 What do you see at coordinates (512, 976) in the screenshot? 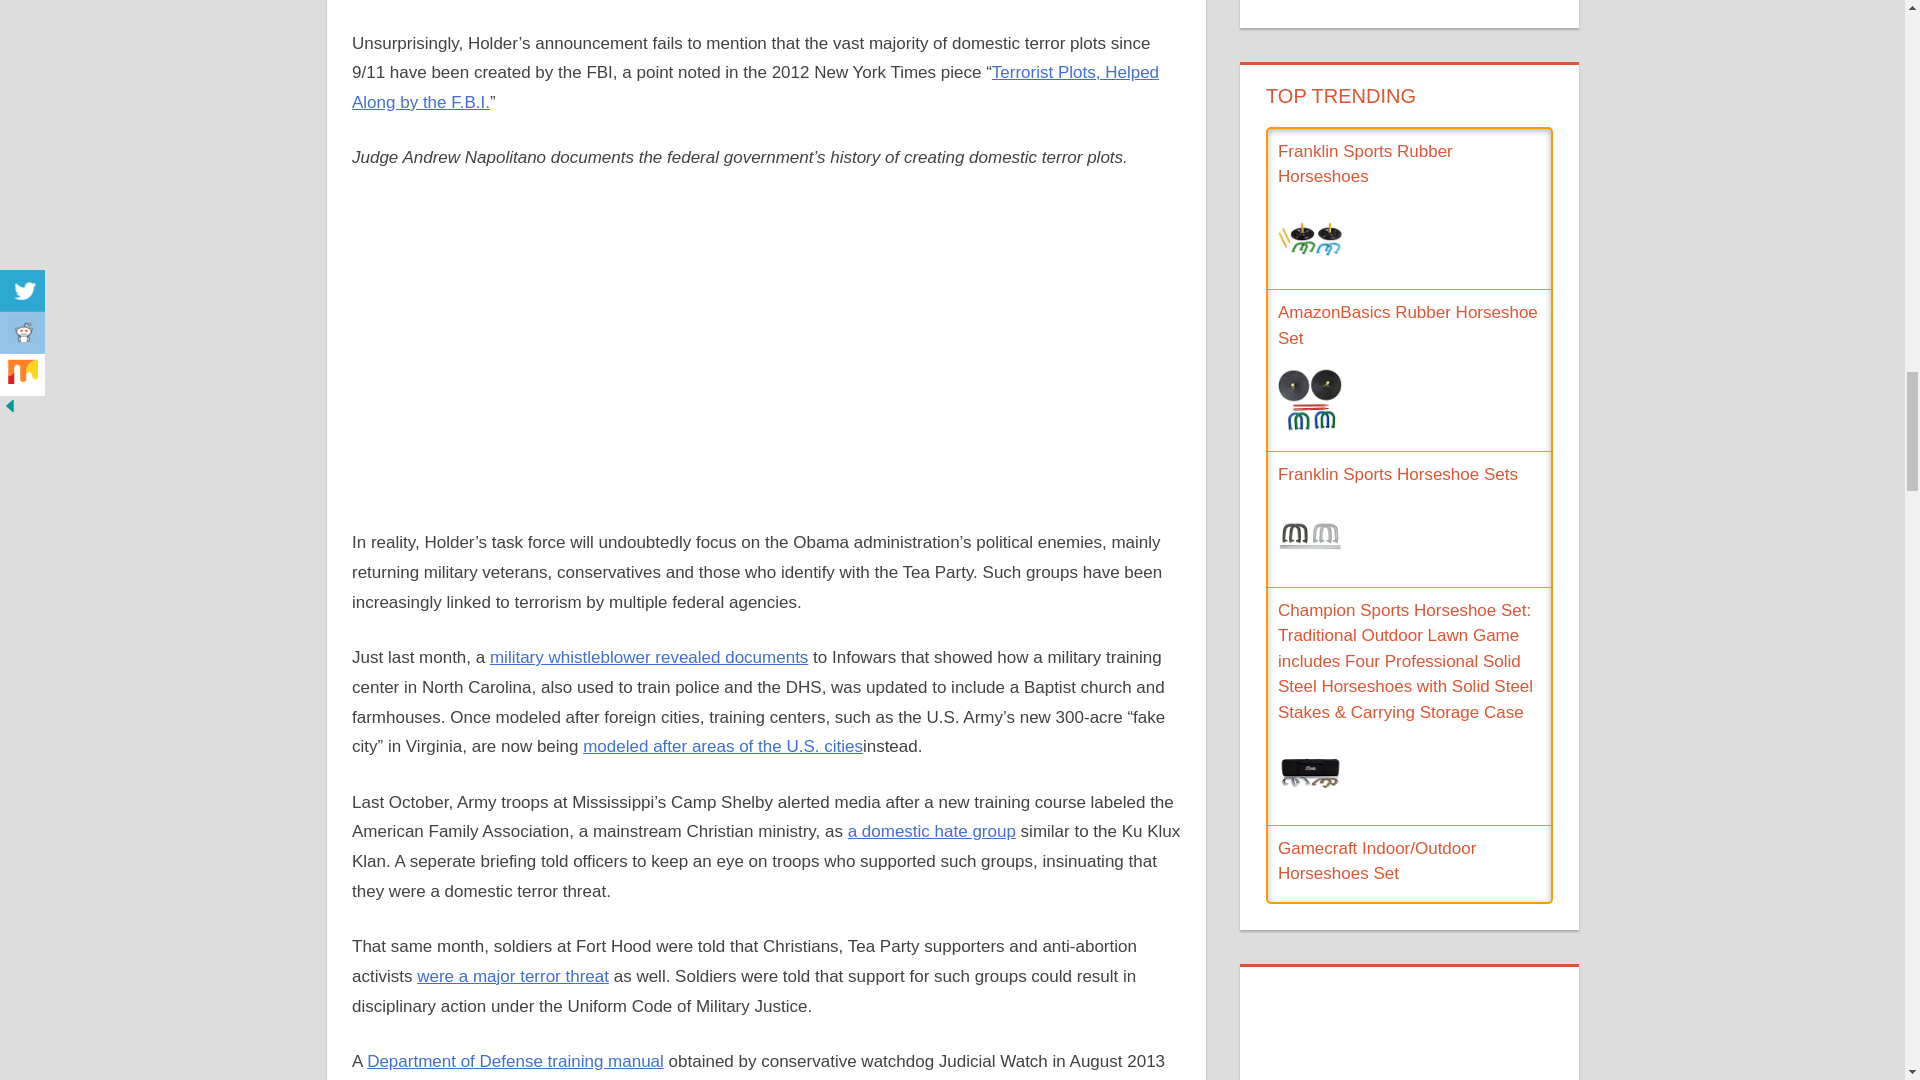
I see `were a major terror threat` at bounding box center [512, 976].